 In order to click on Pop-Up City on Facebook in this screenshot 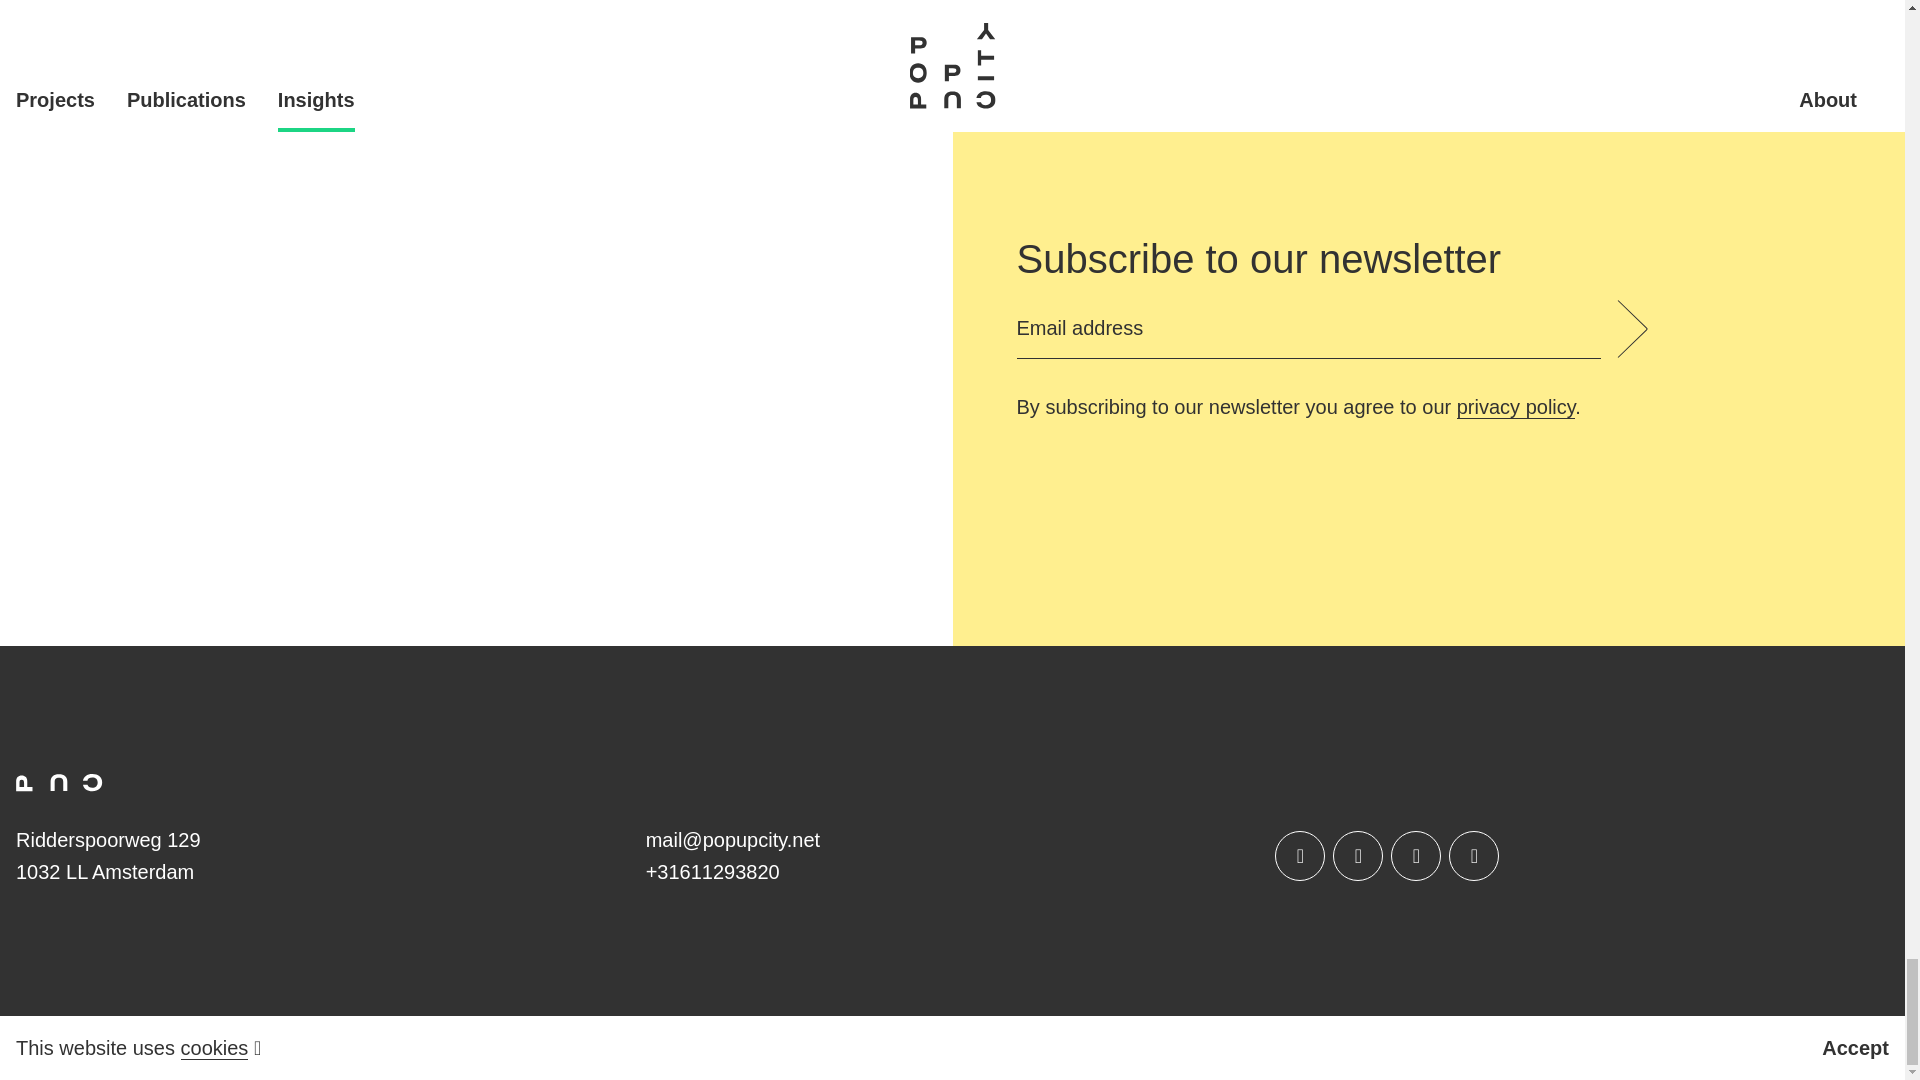, I will do `click(1299, 856)`.